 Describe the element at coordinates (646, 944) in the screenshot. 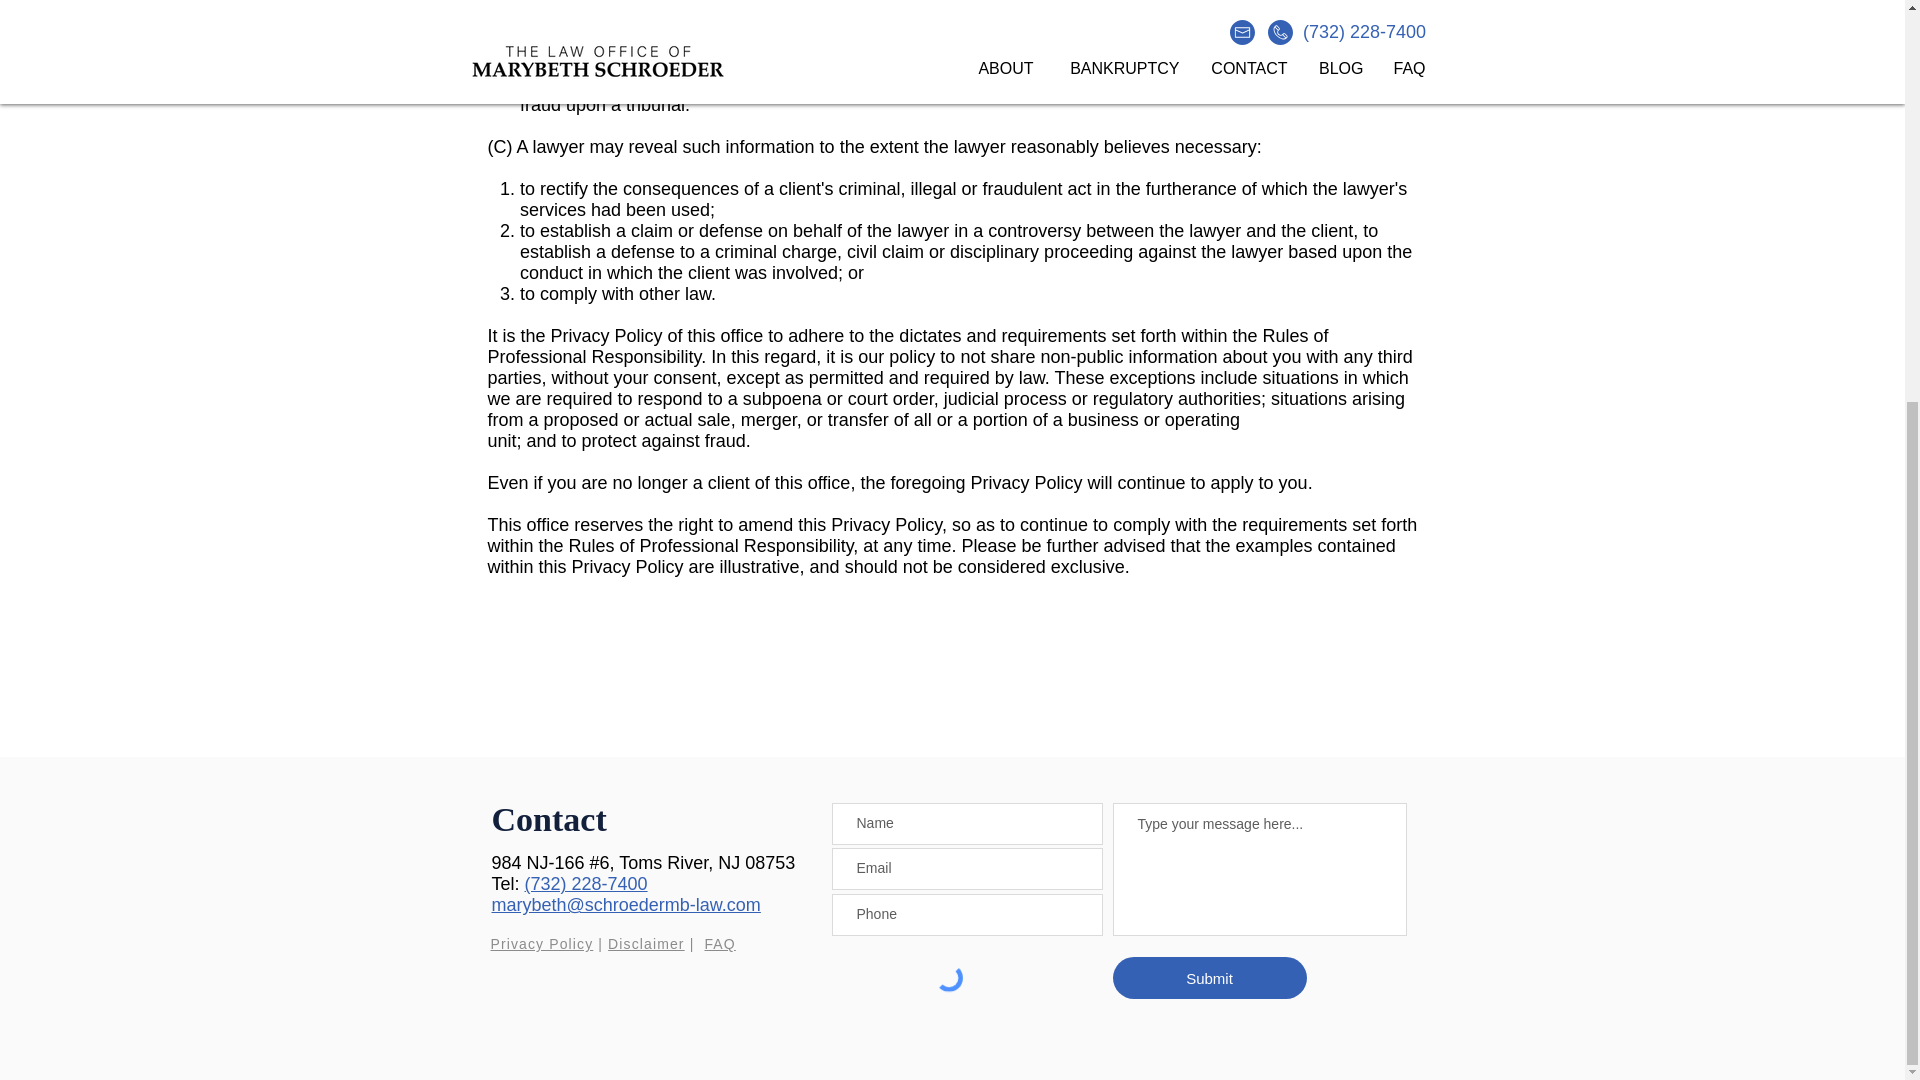

I see `Disclaimer` at that location.